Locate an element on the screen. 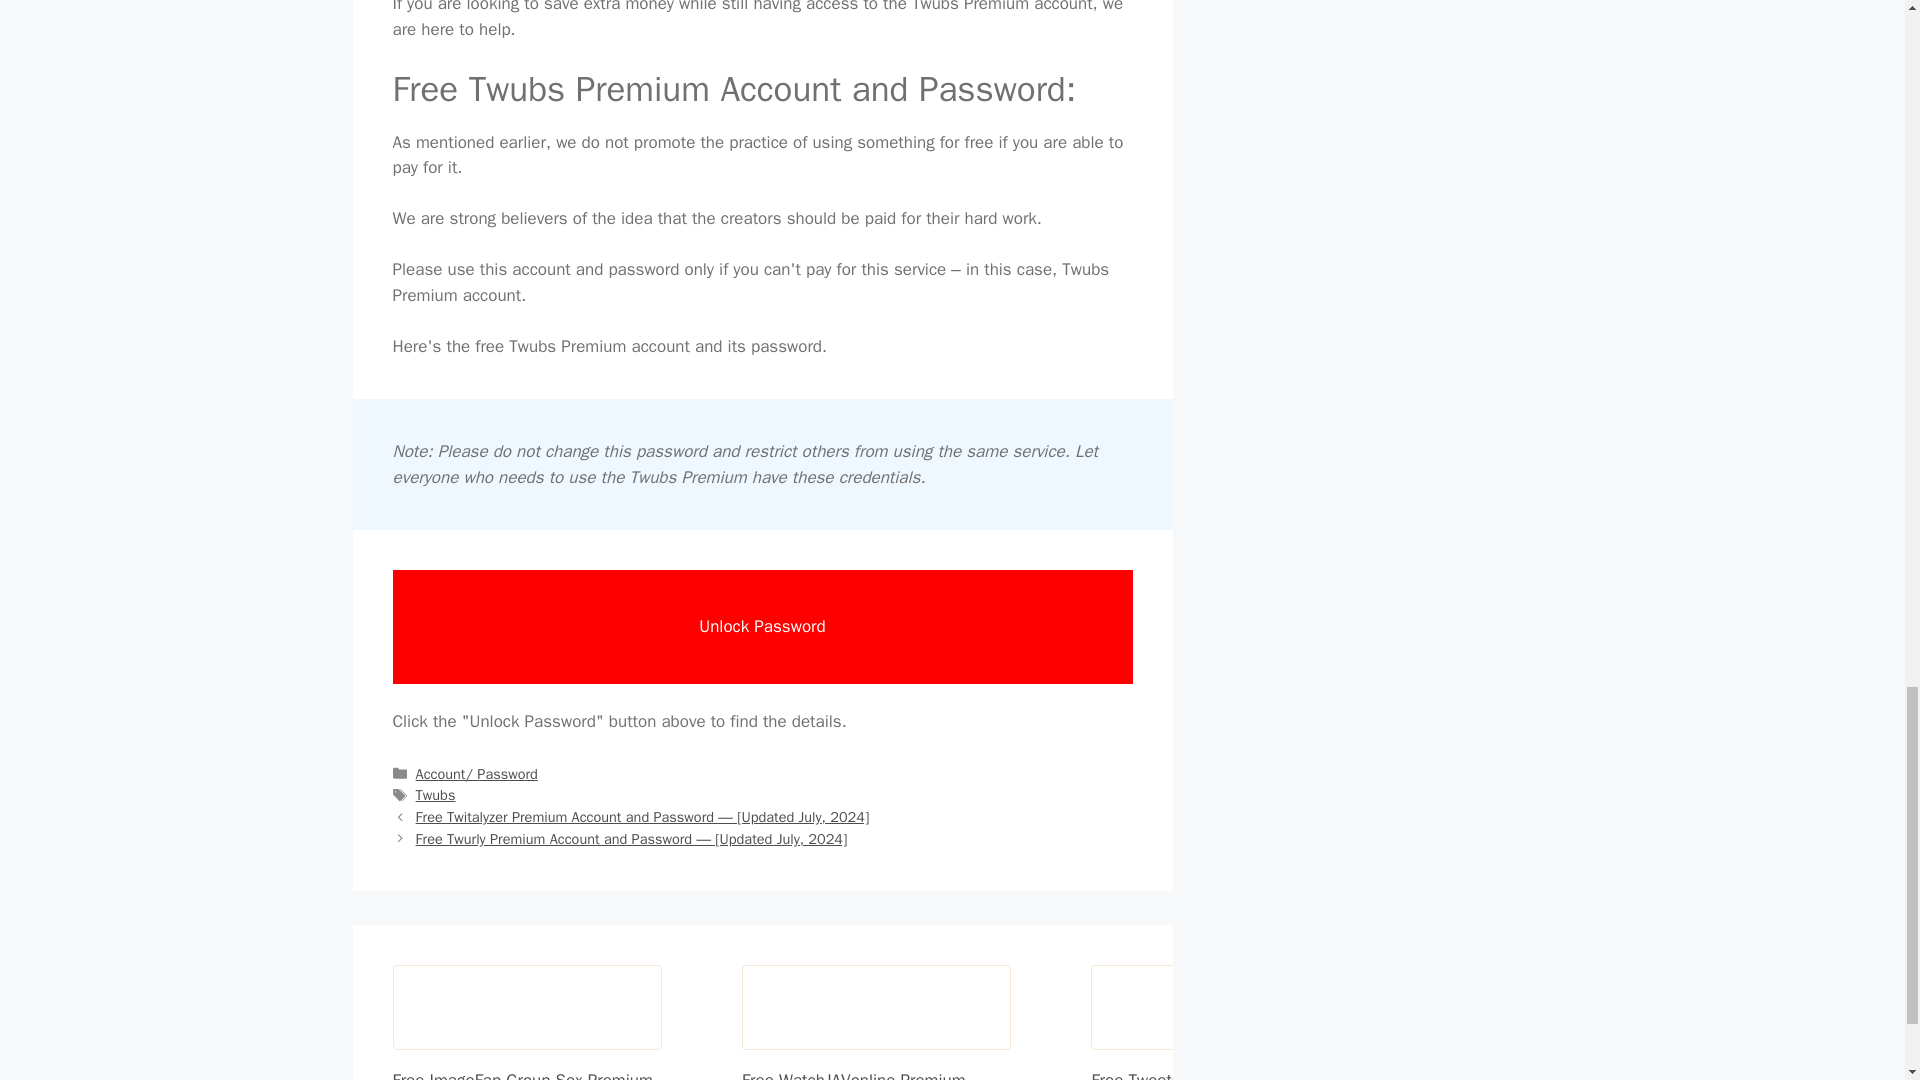 Image resolution: width=1920 pixels, height=1080 pixels. Unlock Password is located at coordinates (762, 626).